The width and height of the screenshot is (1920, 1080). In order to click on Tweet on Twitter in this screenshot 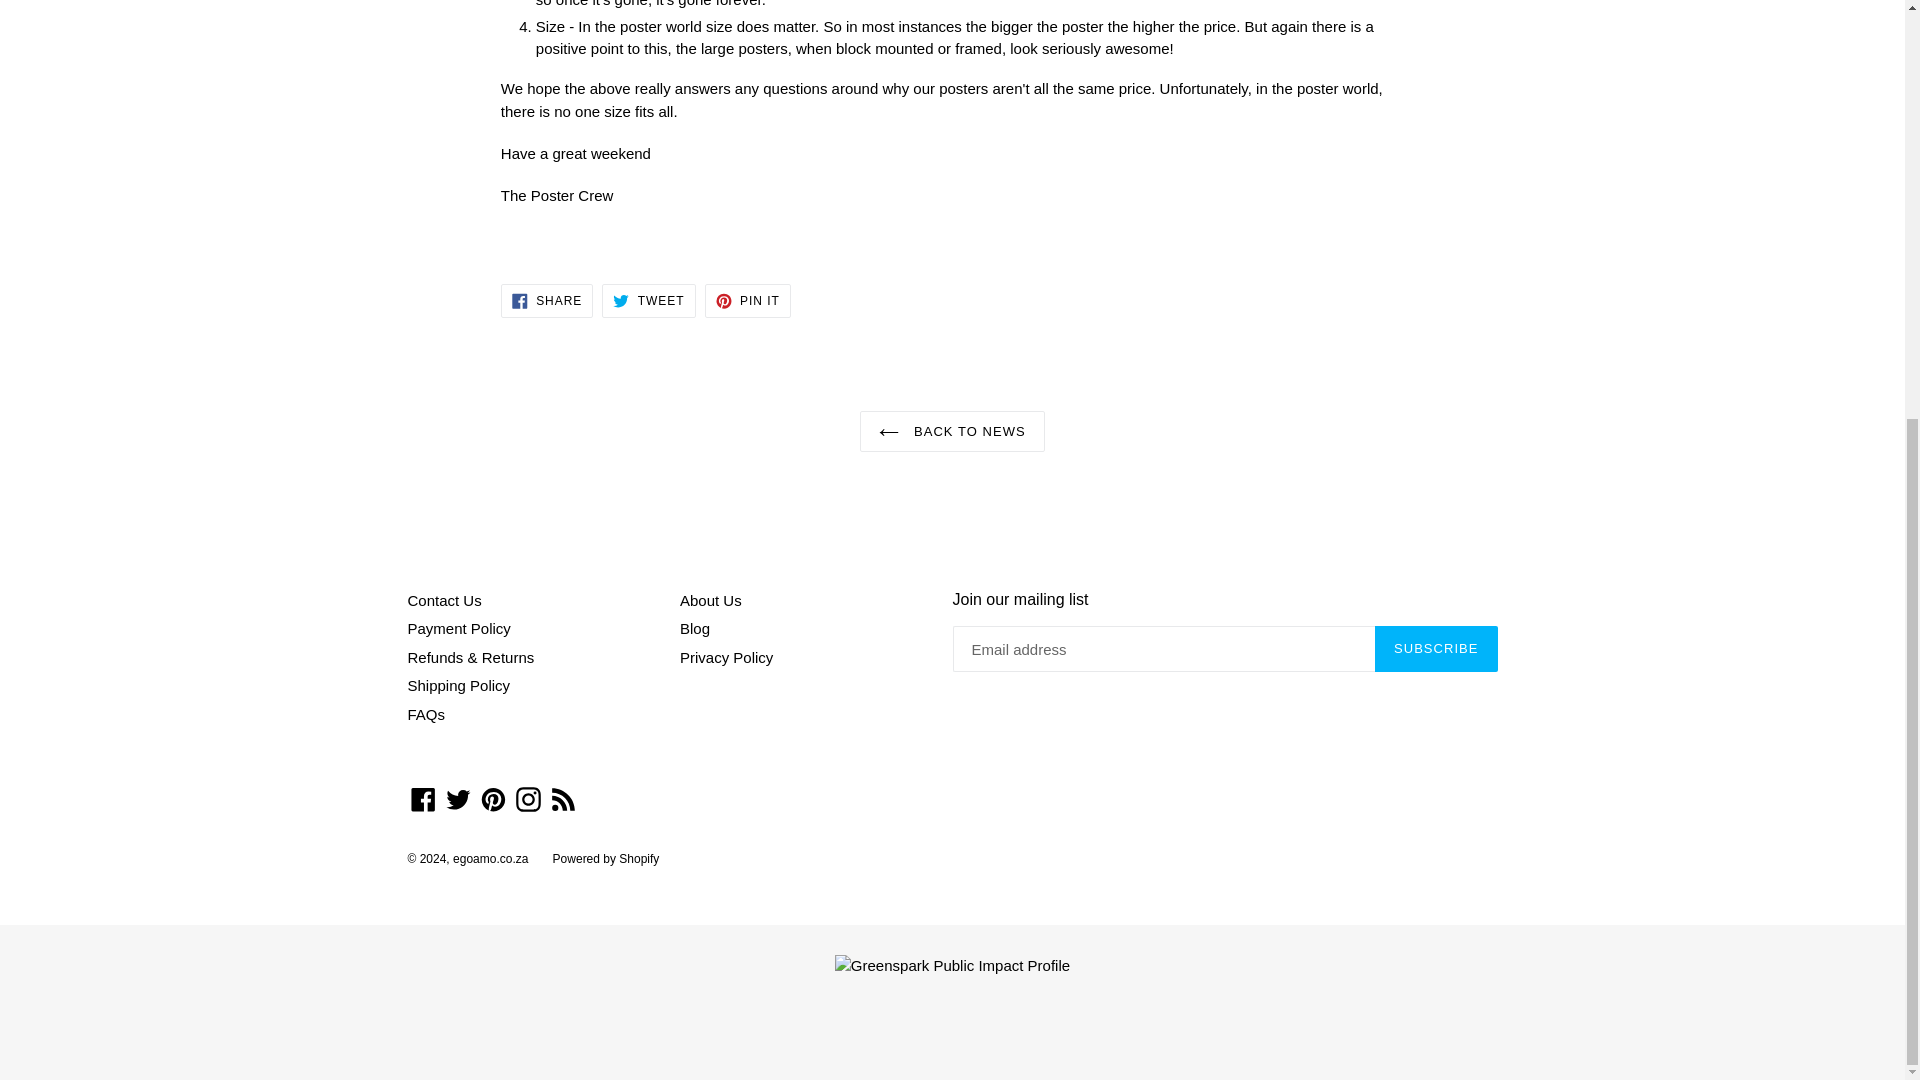, I will do `click(648, 300)`.